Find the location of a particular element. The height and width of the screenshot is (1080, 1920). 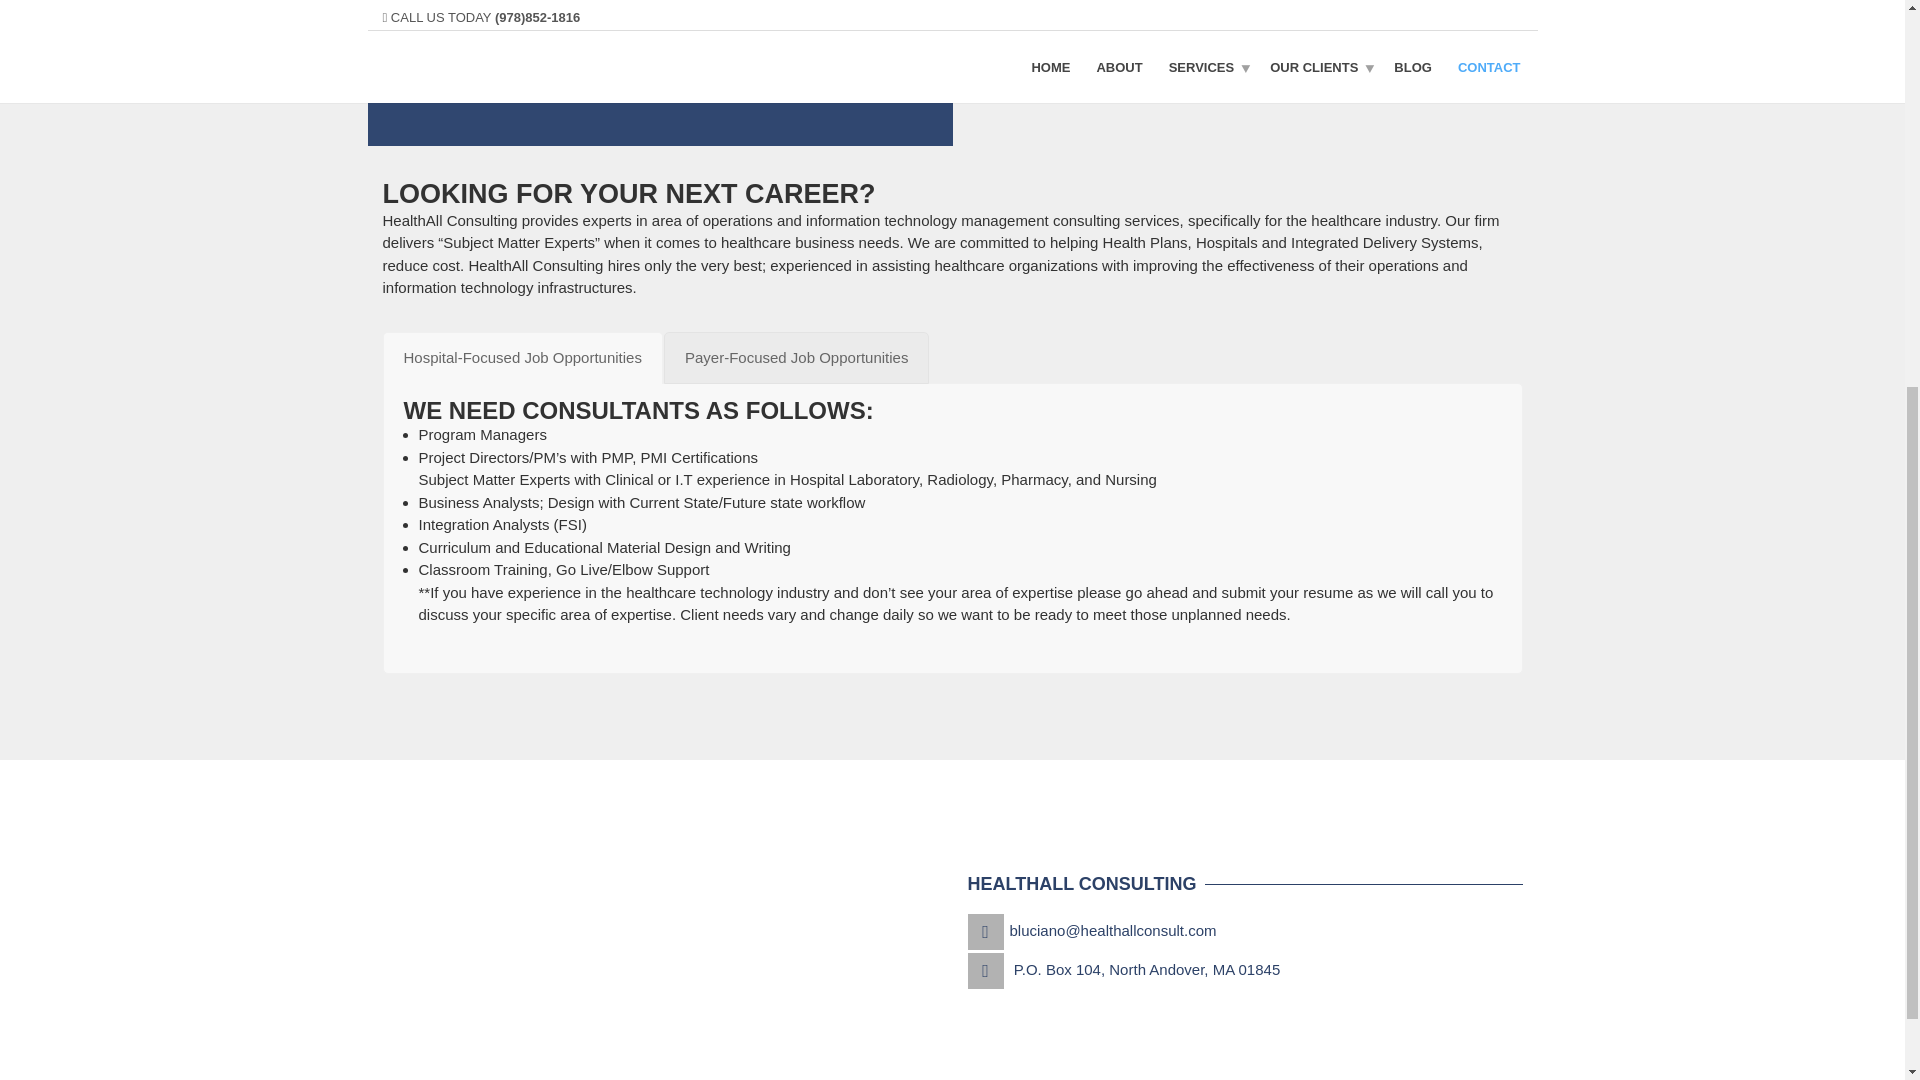

Hospital-Focused Job Opportunities is located at coordinates (522, 358).